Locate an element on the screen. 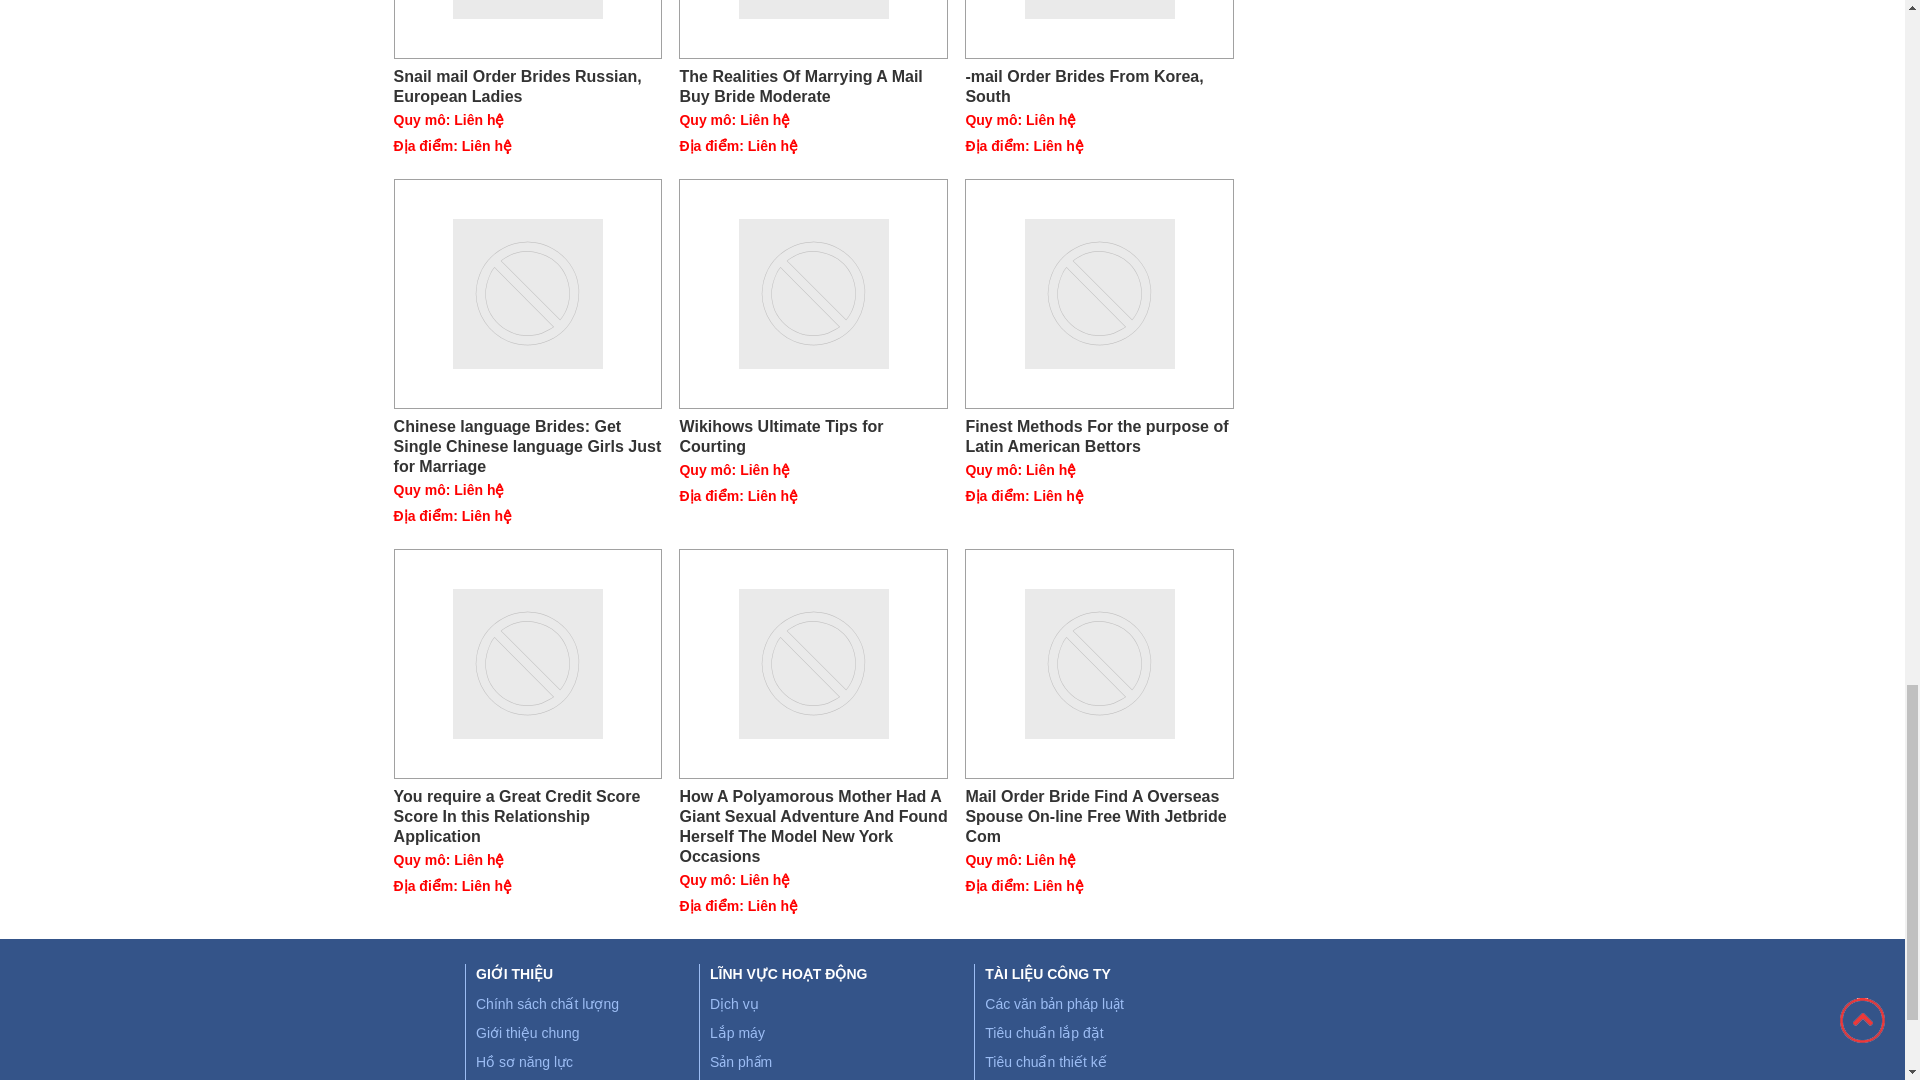  Finest Methods For the purpose of Latin American Bettors is located at coordinates (1100, 294).